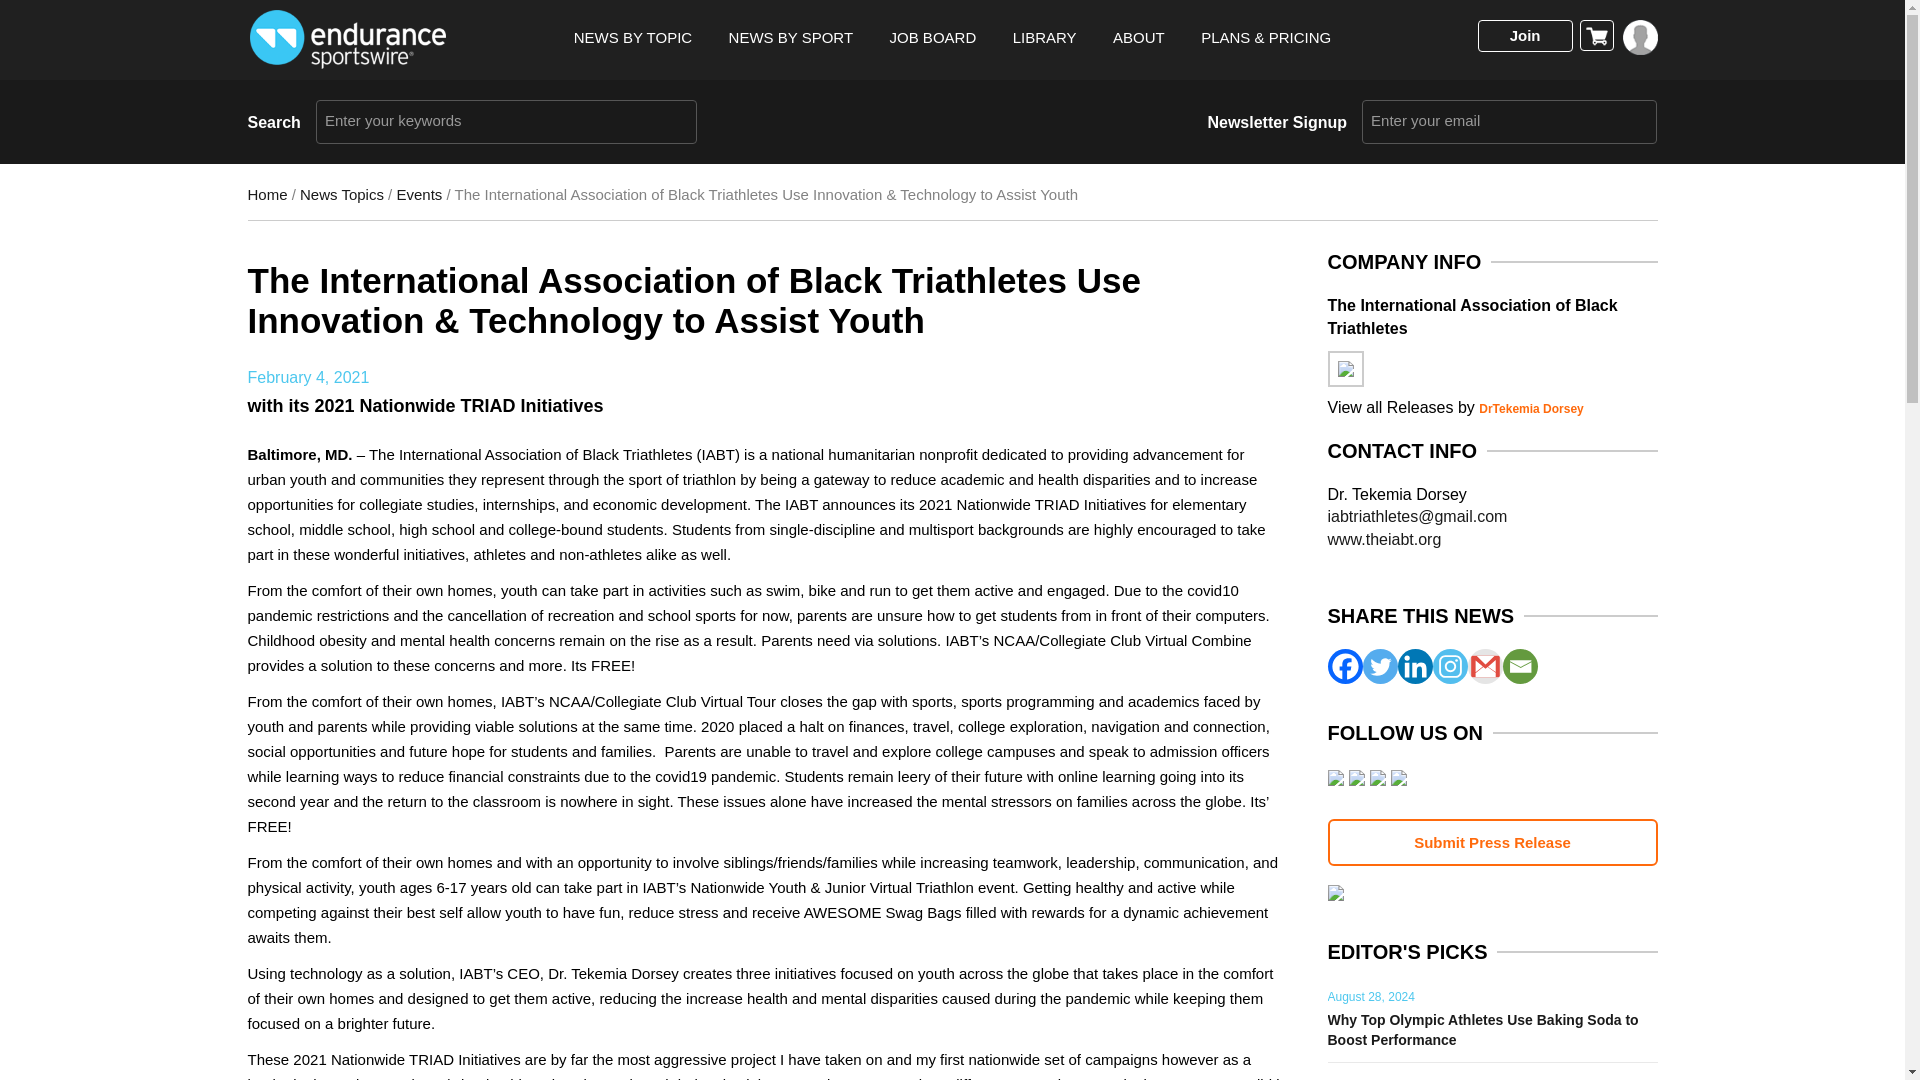 Image resolution: width=1920 pixels, height=1080 pixels. Describe the element at coordinates (1414, 666) in the screenshot. I see `Linkedin` at that location.